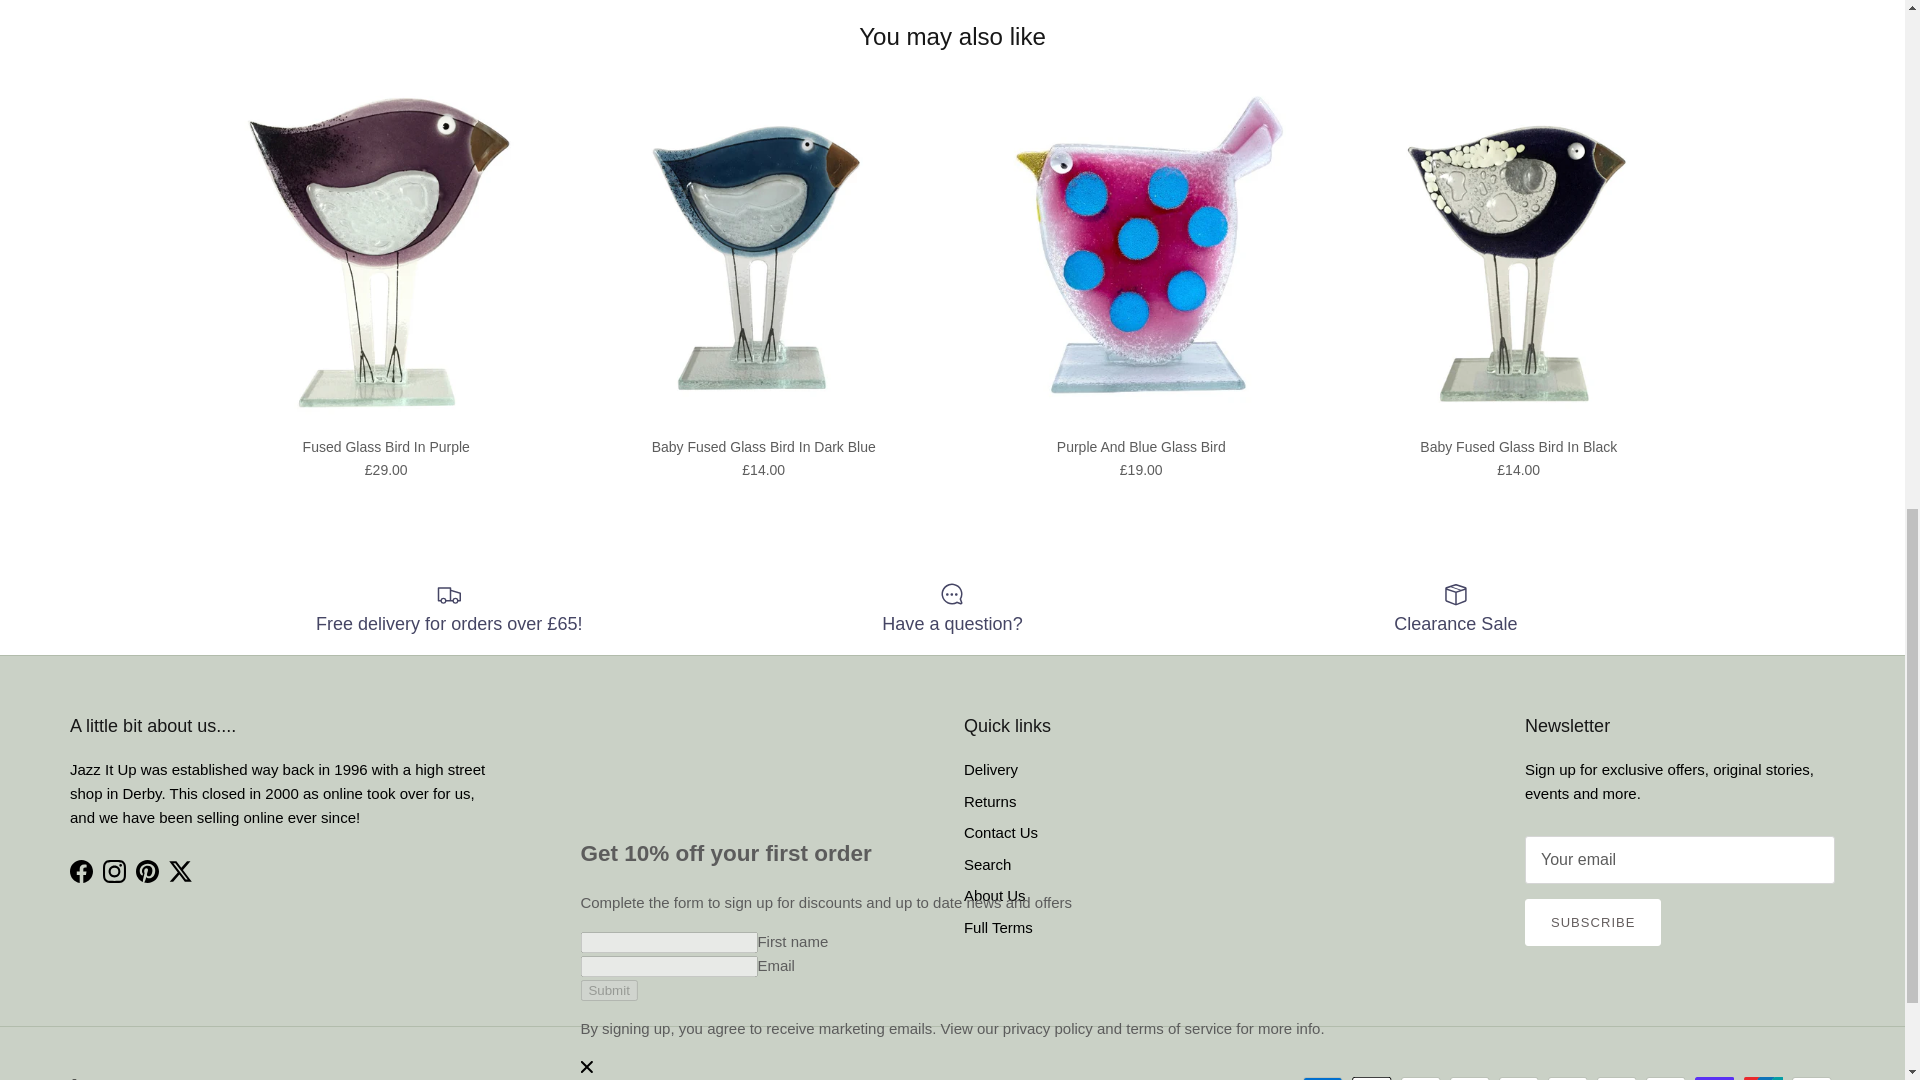 Image resolution: width=1920 pixels, height=1080 pixels. I want to click on American Express, so click(1322, 1078).